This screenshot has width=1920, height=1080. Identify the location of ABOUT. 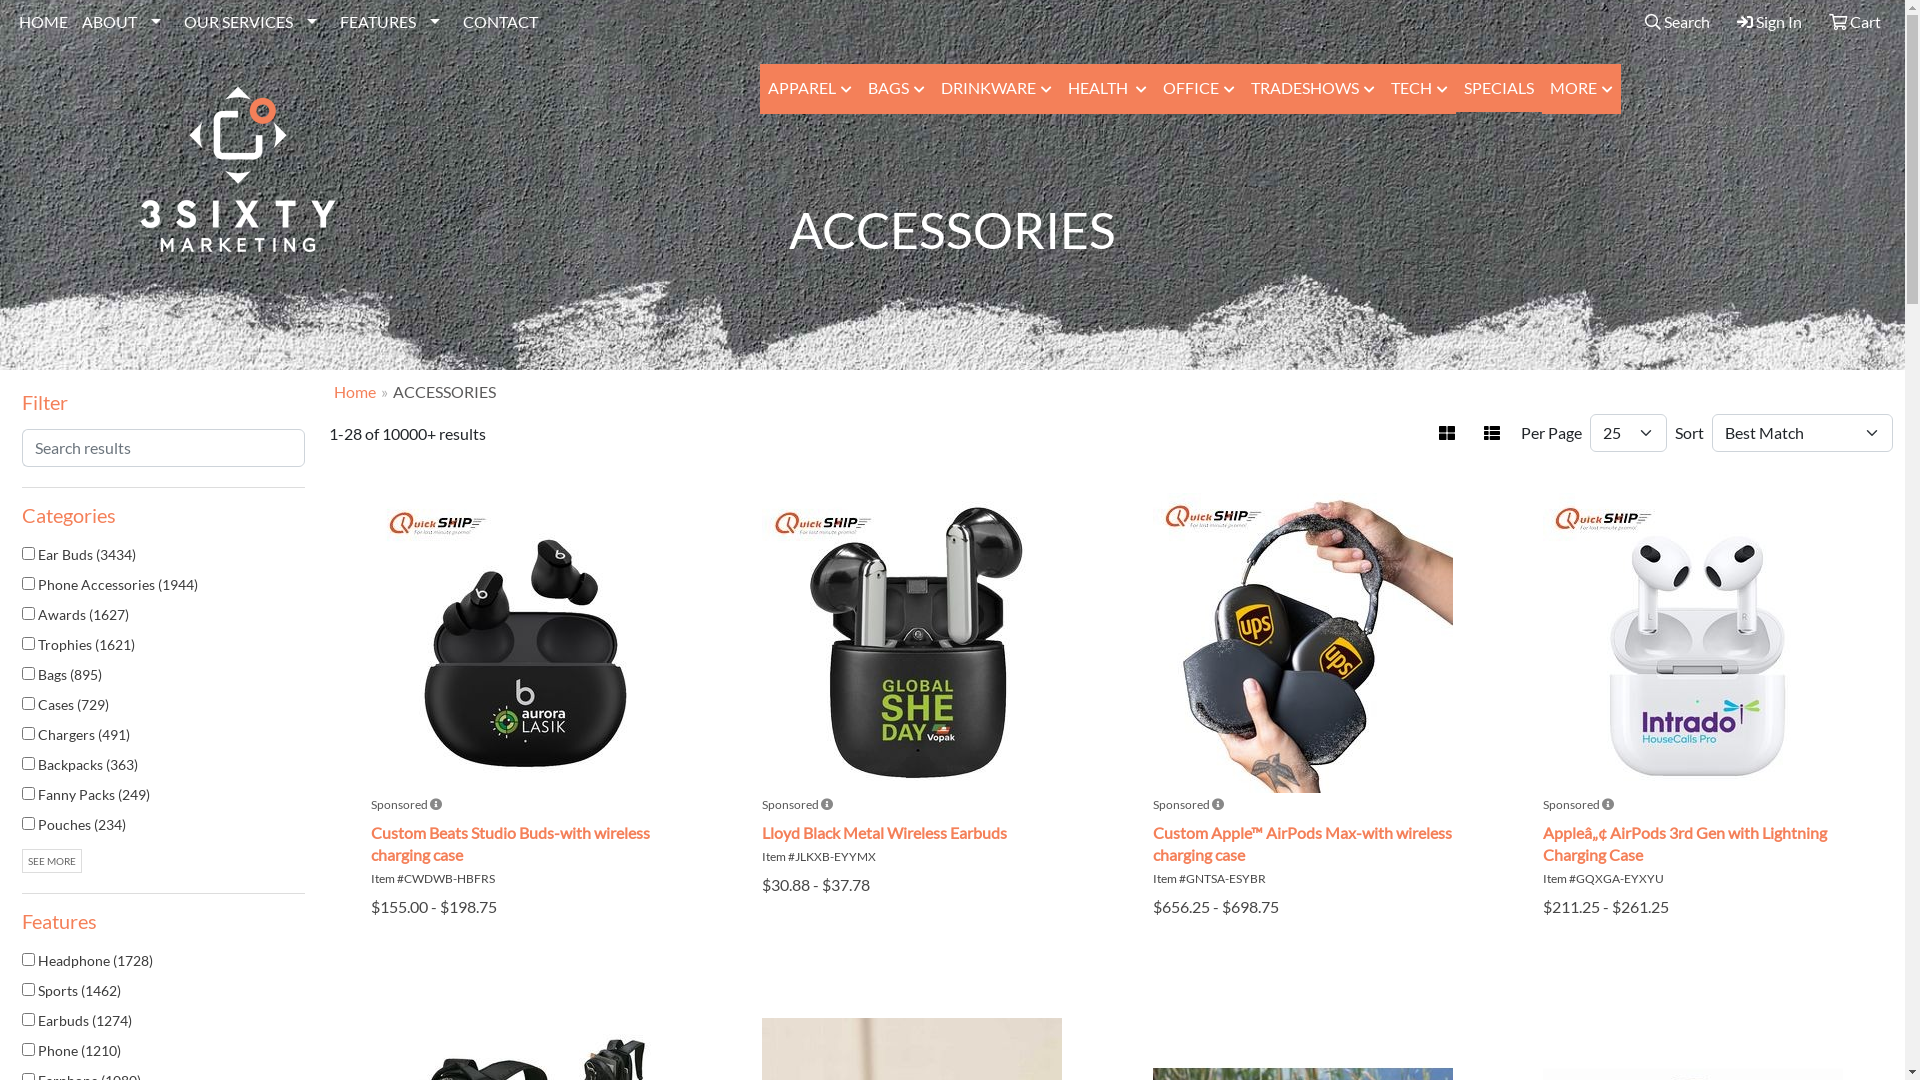
(126, 22).